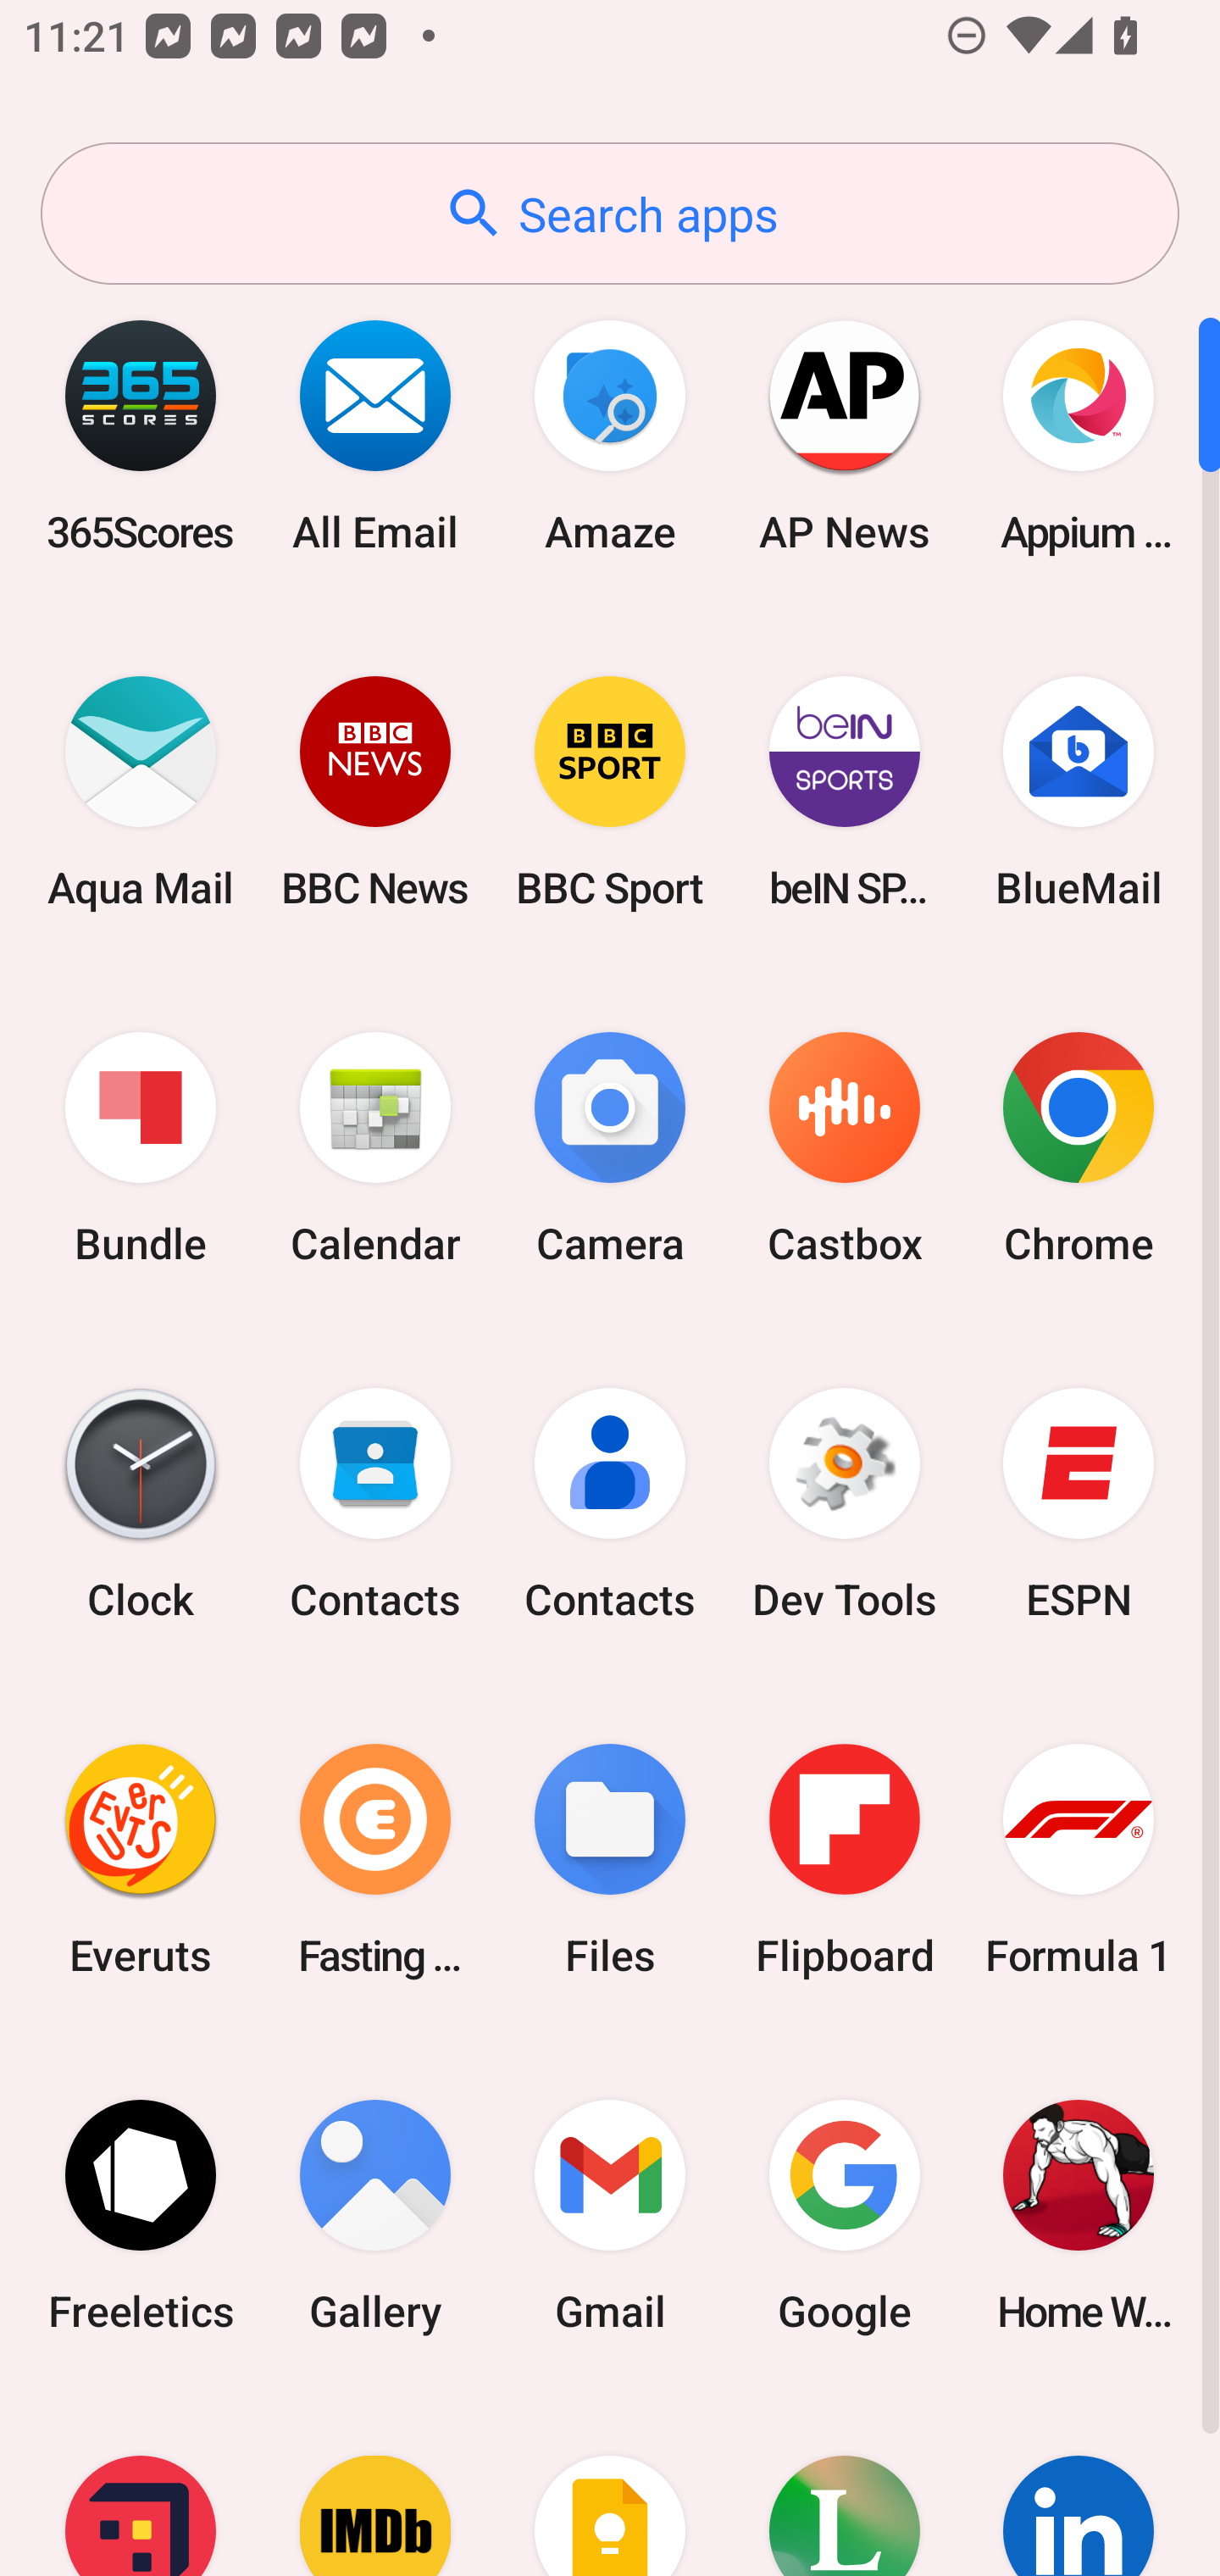  Describe the element at coordinates (844, 1504) in the screenshot. I see `Dev Tools` at that location.